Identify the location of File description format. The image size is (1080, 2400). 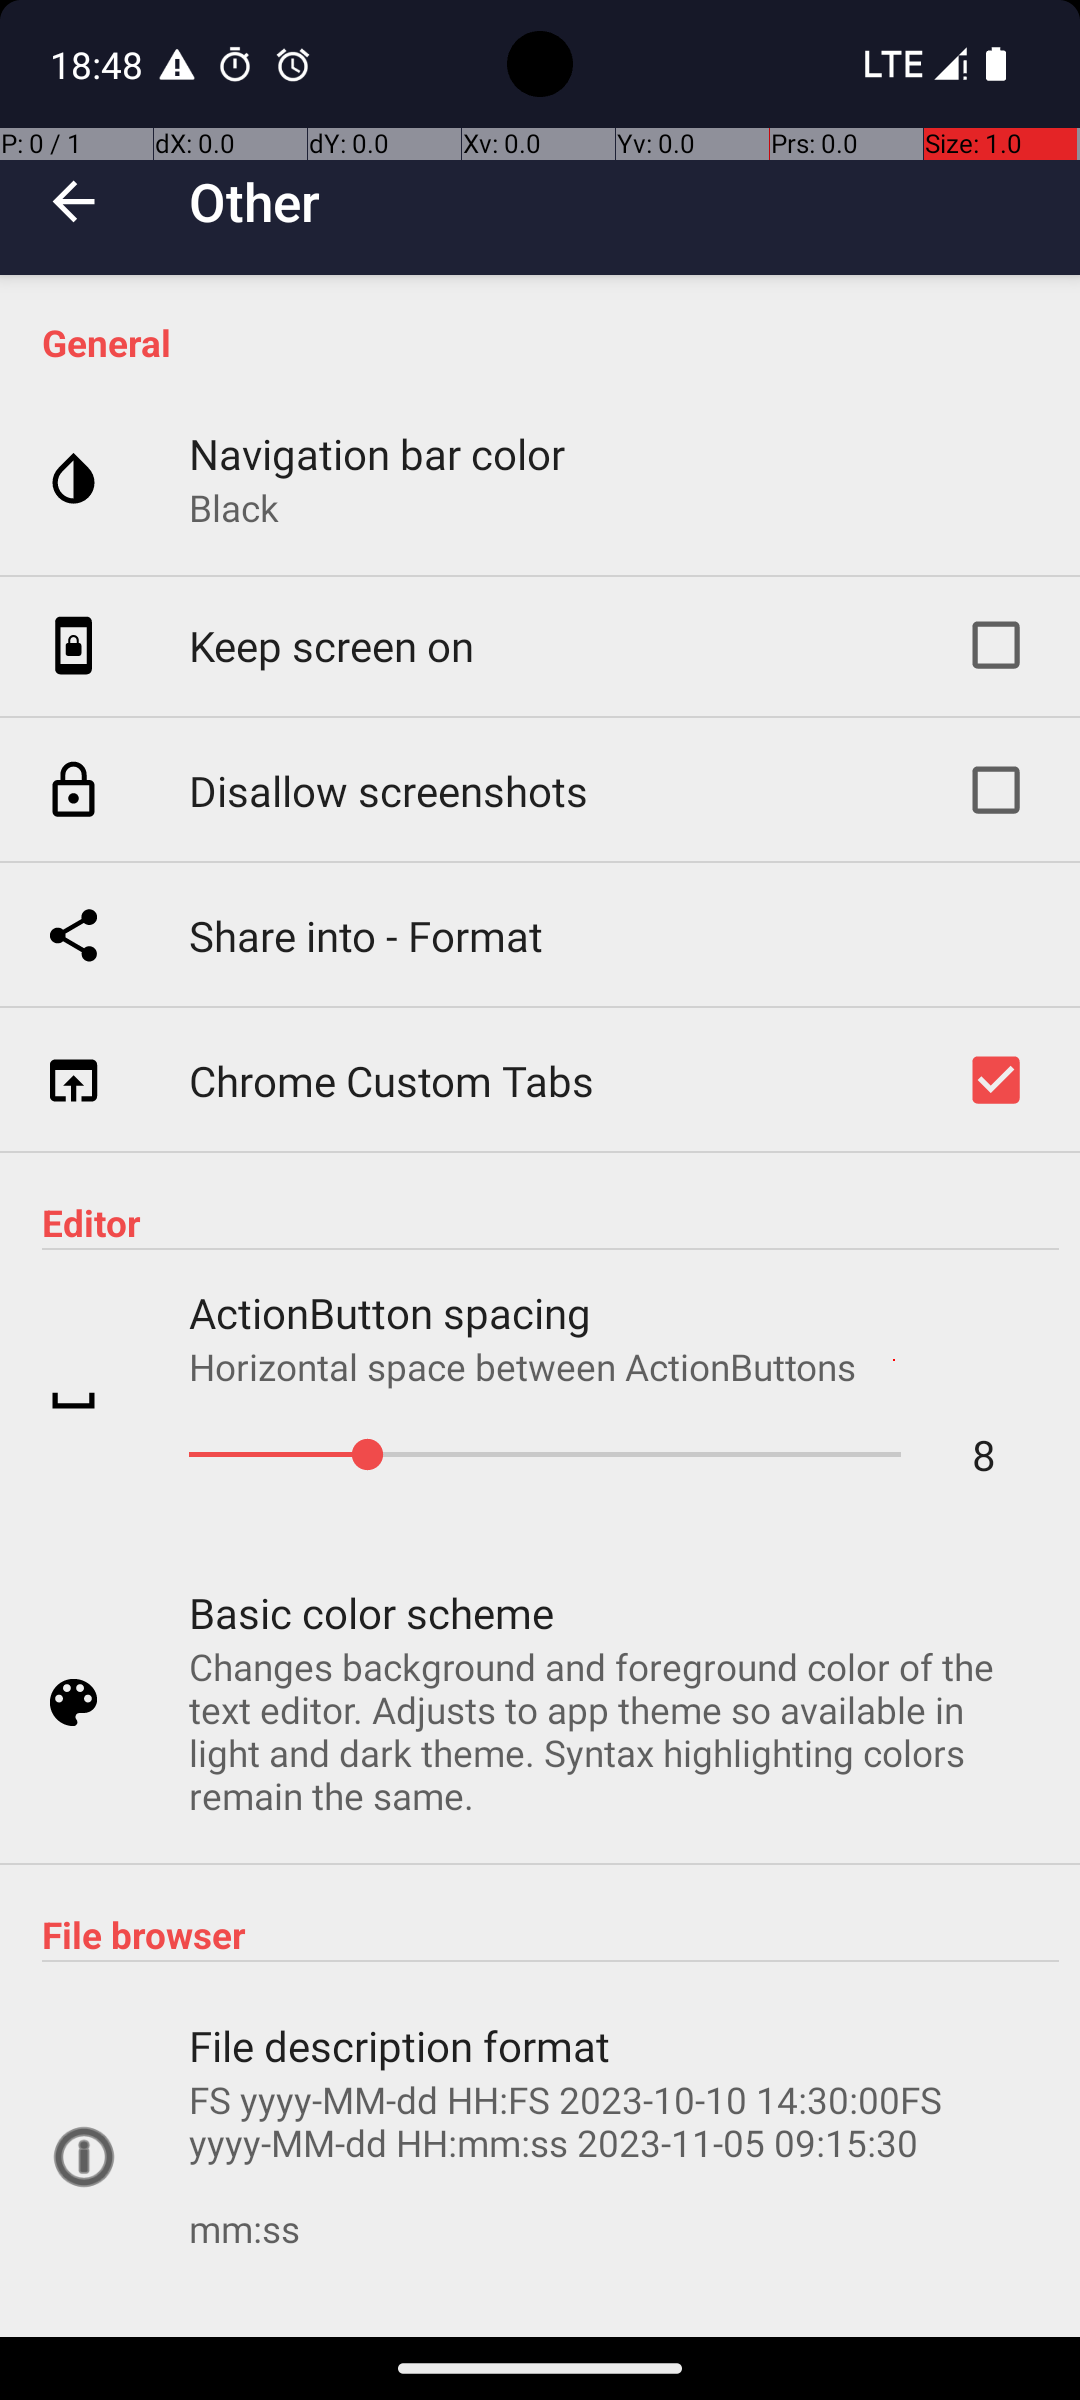
(400, 2046).